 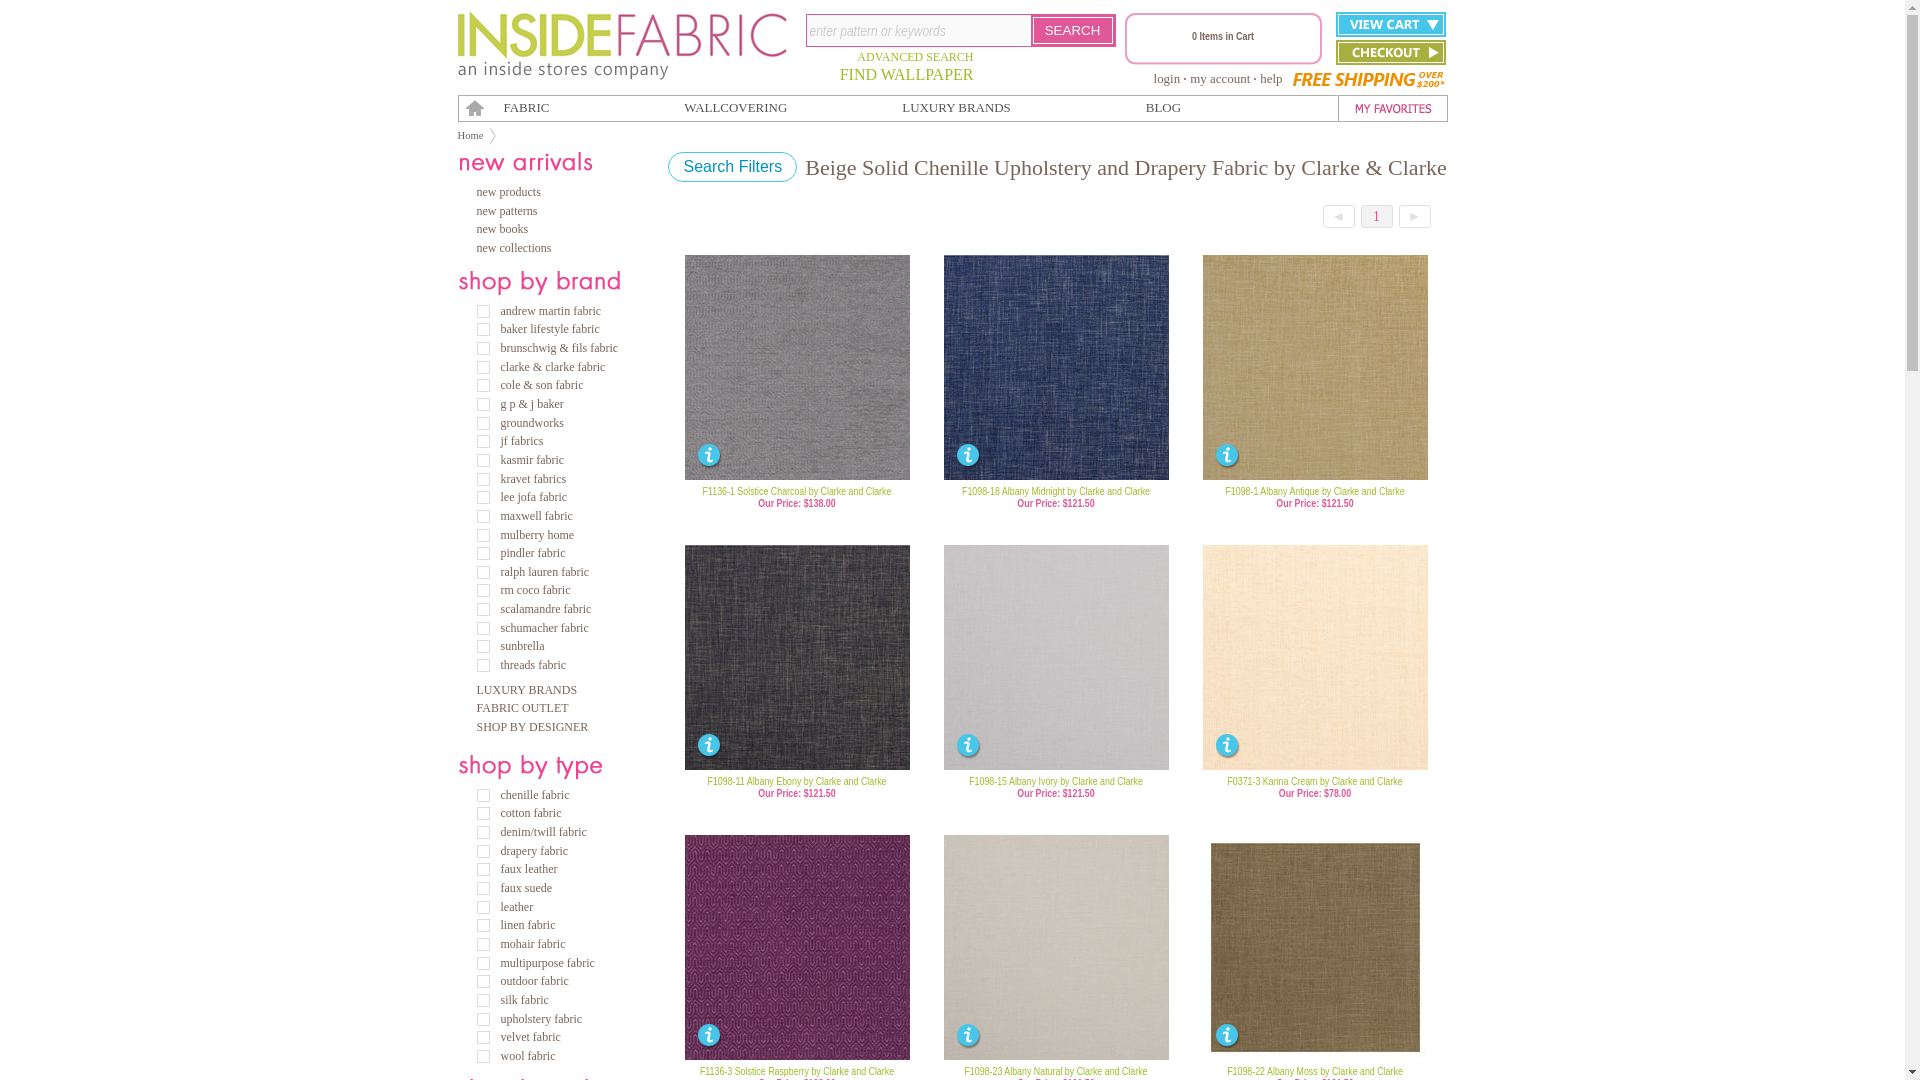 I want to click on help, so click(x=1270, y=78).